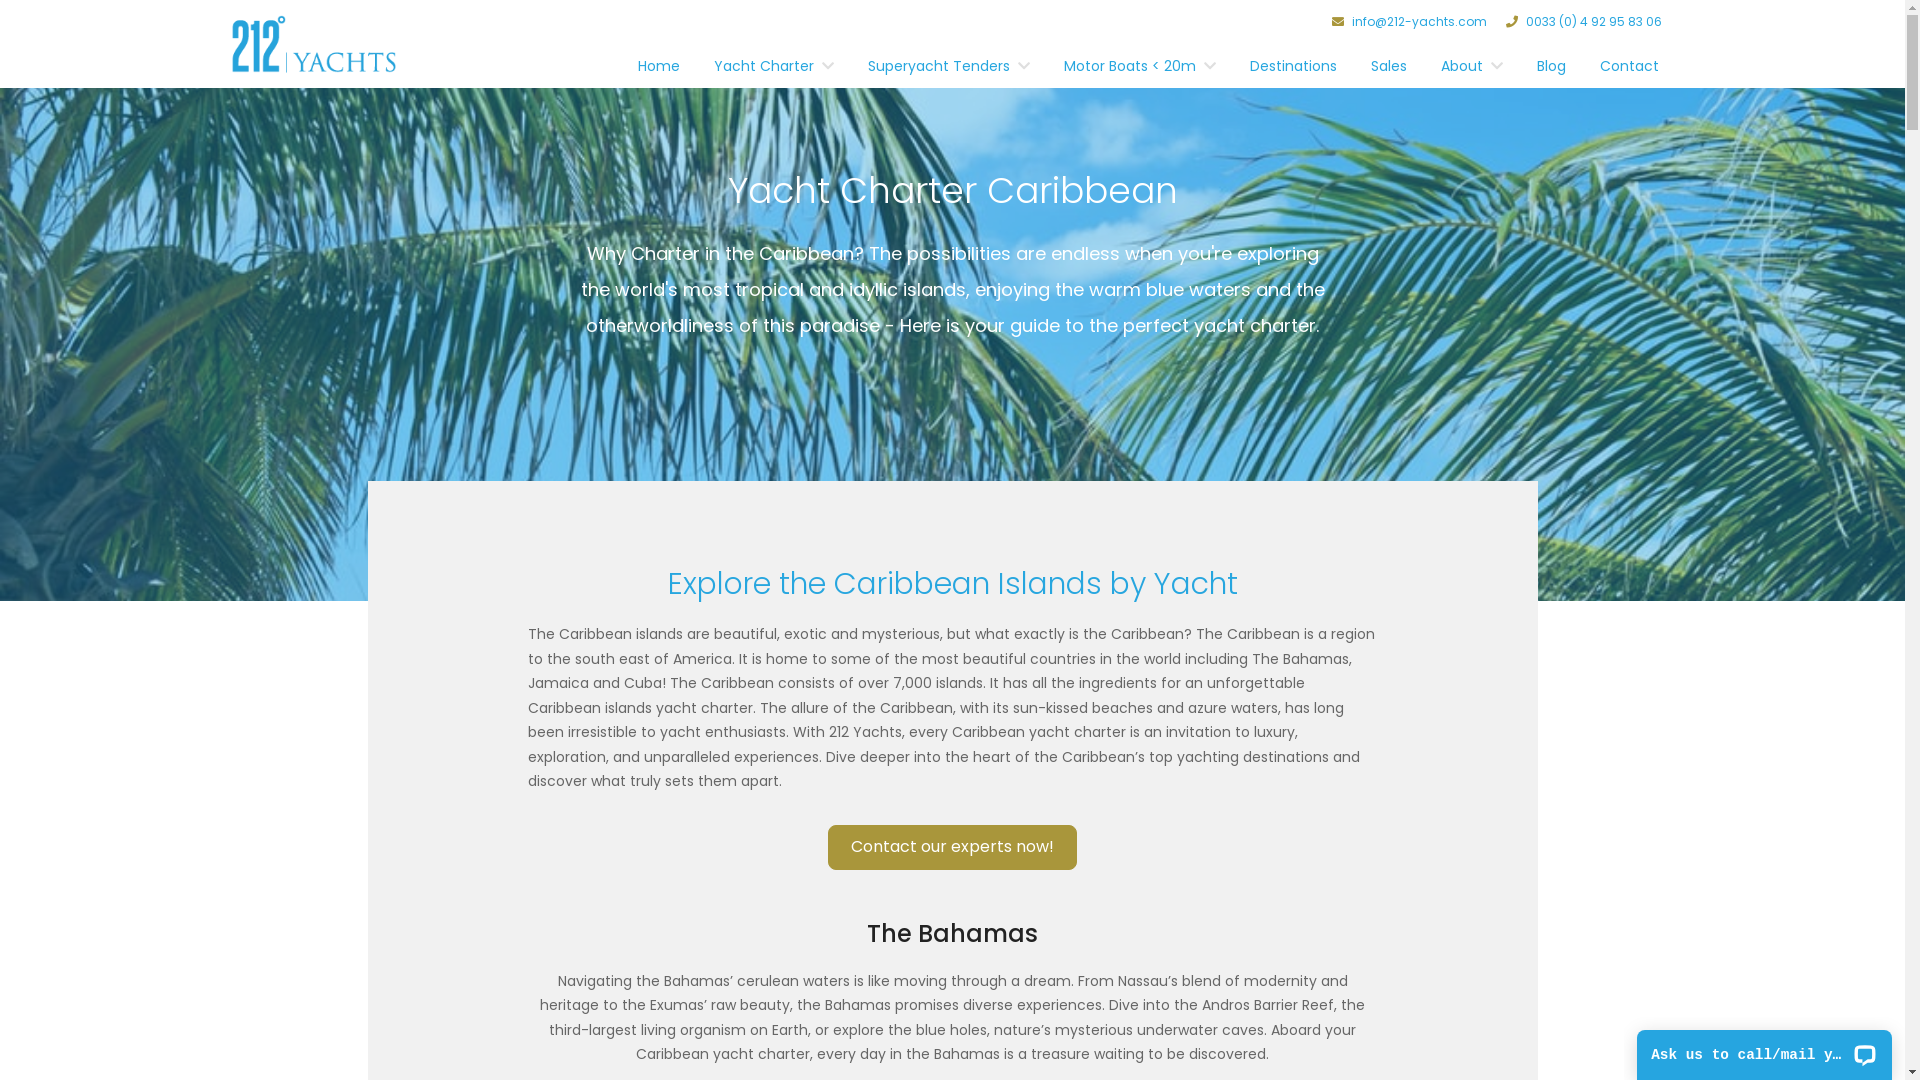 The width and height of the screenshot is (1920, 1080). Describe the element at coordinates (952, 856) in the screenshot. I see `Contact our experts now!` at that location.